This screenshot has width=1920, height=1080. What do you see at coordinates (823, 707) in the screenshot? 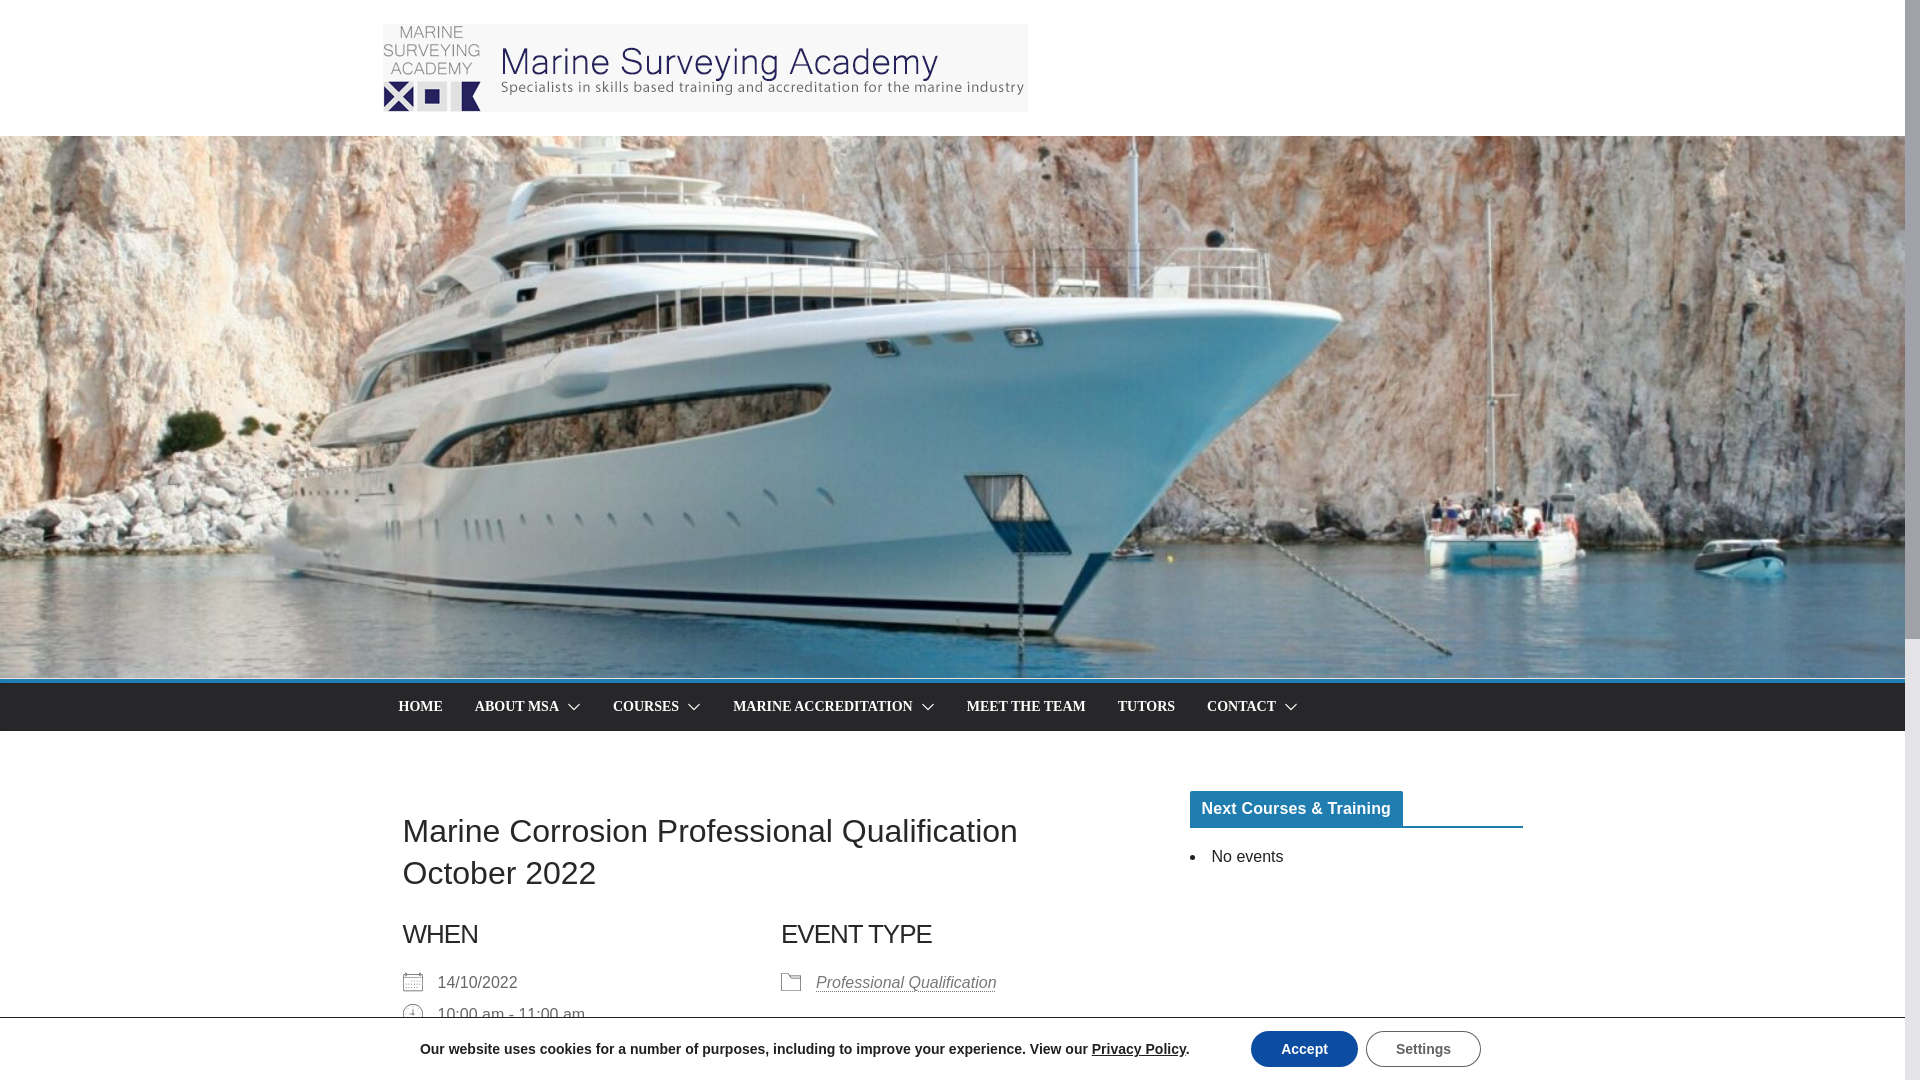
I see `MARINE ACCREDITATION` at bounding box center [823, 707].